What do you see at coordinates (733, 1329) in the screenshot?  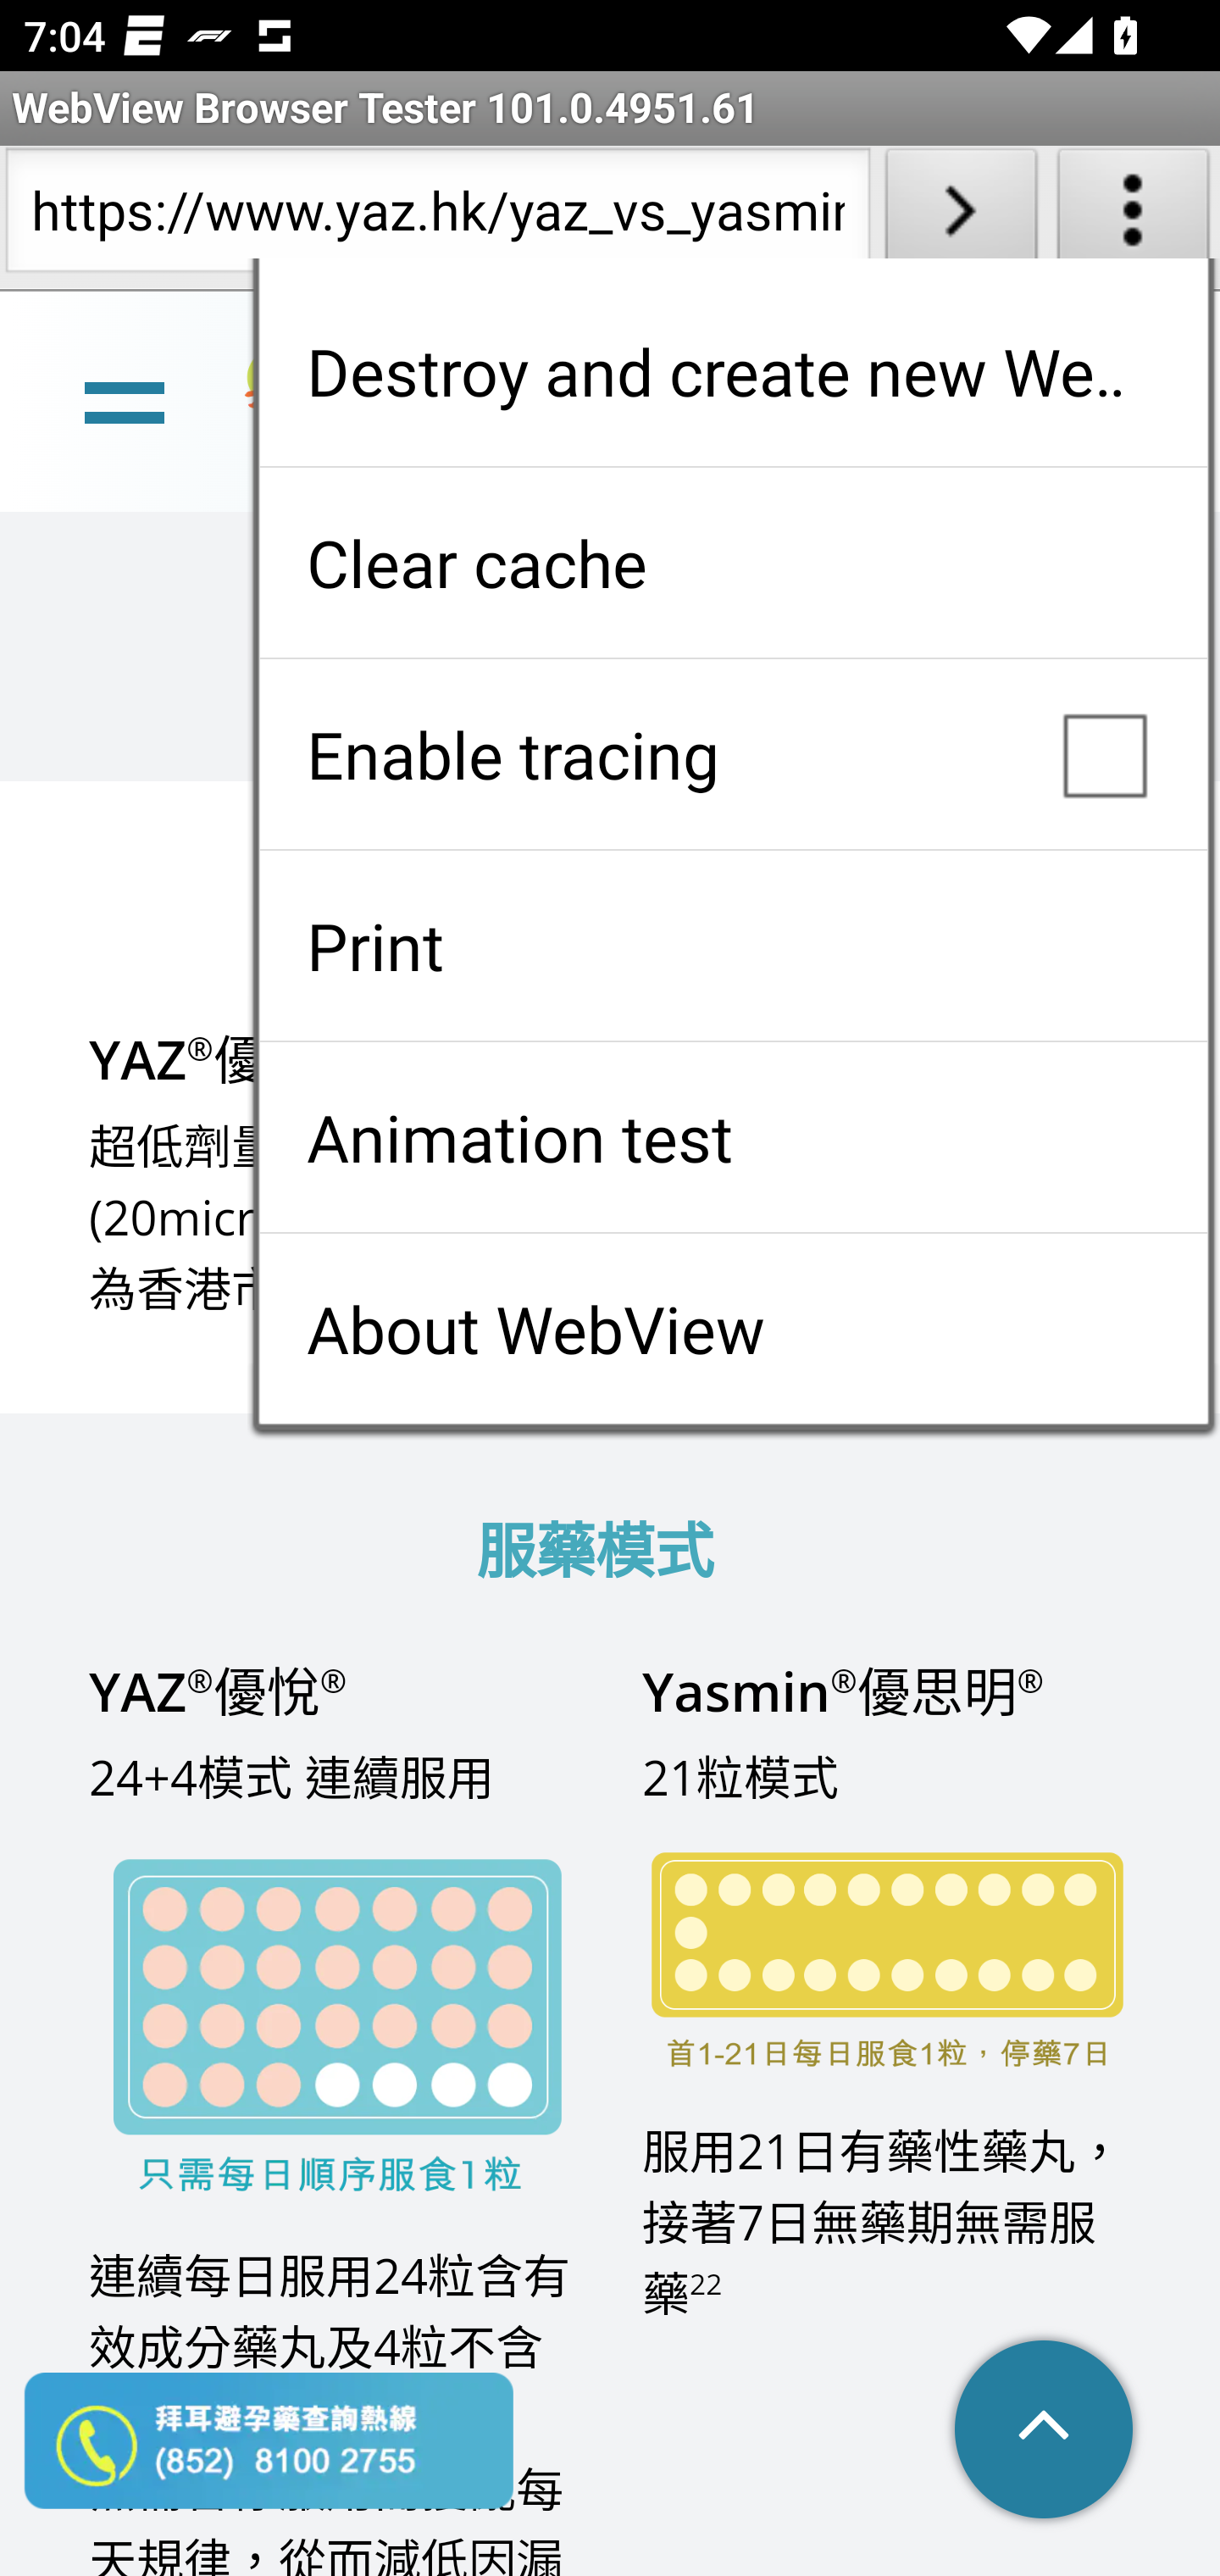 I see `About WebView` at bounding box center [733, 1329].